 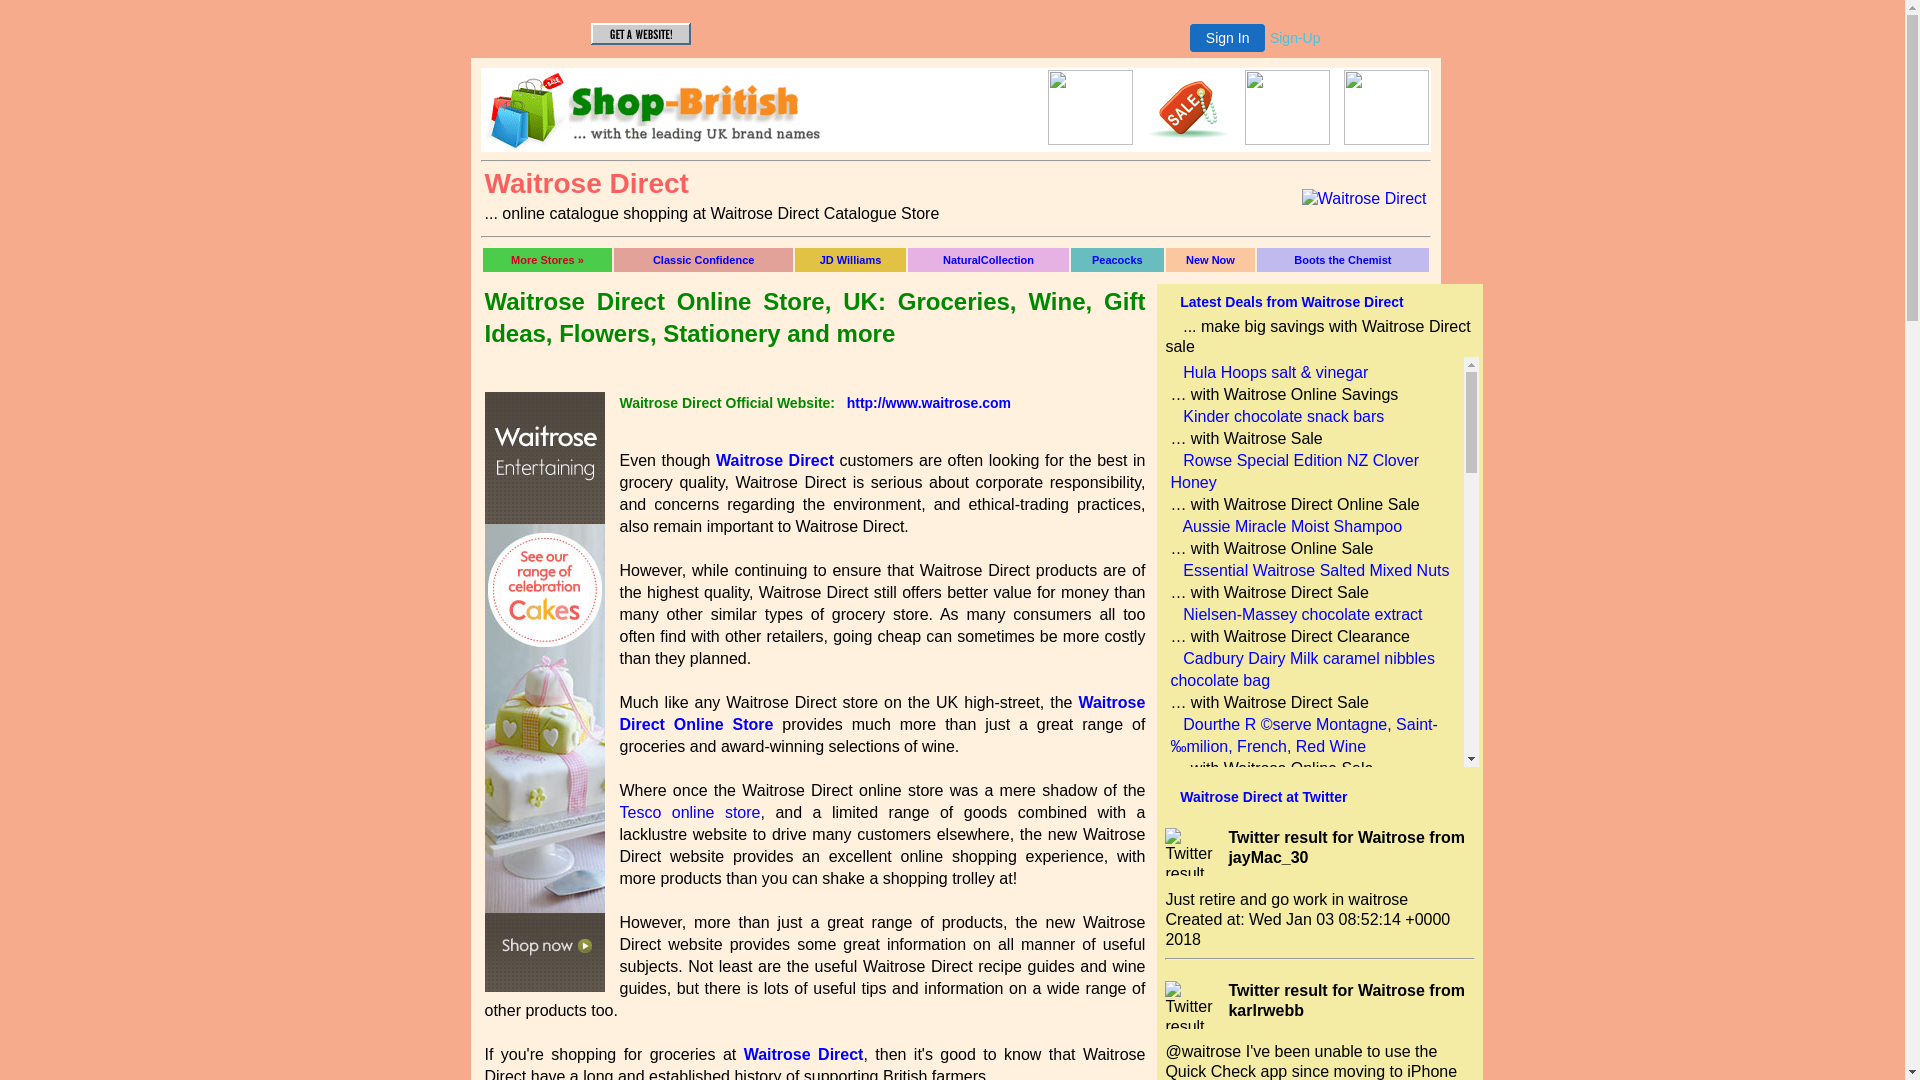 I want to click on Boots the Chemist, so click(x=1342, y=260).